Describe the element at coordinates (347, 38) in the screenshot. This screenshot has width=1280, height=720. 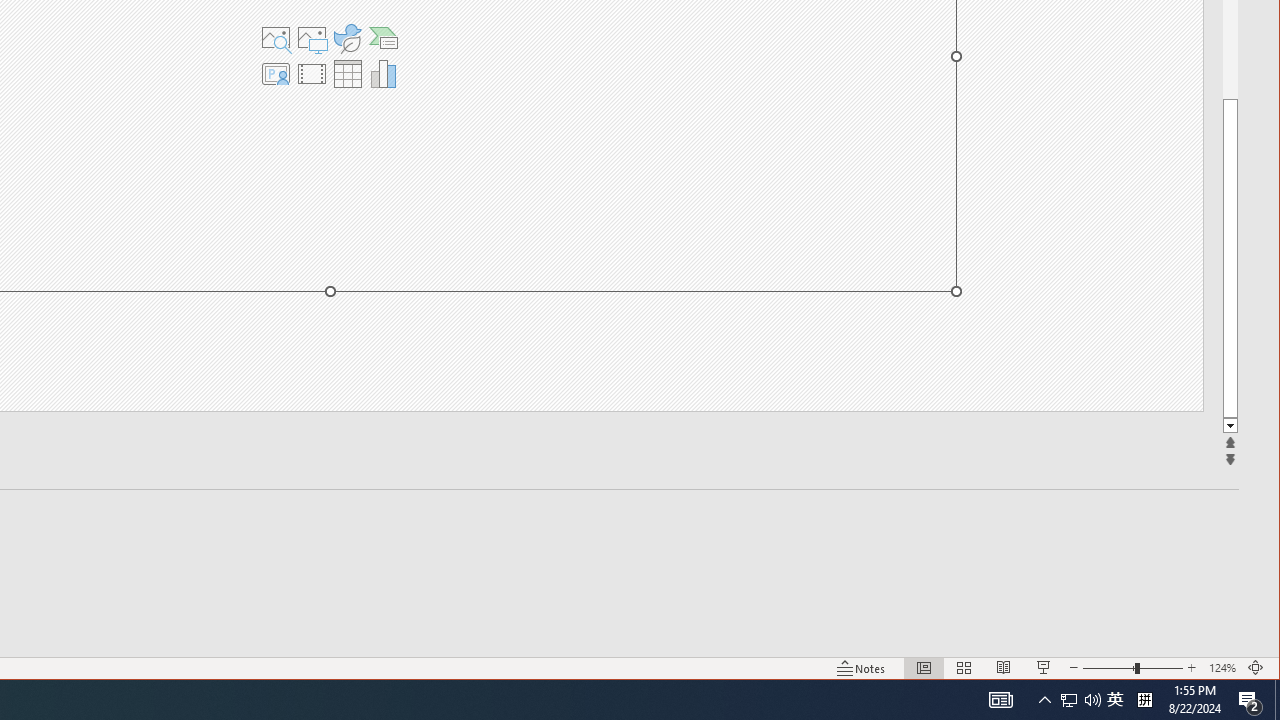
I see `Insert an Icon` at that location.